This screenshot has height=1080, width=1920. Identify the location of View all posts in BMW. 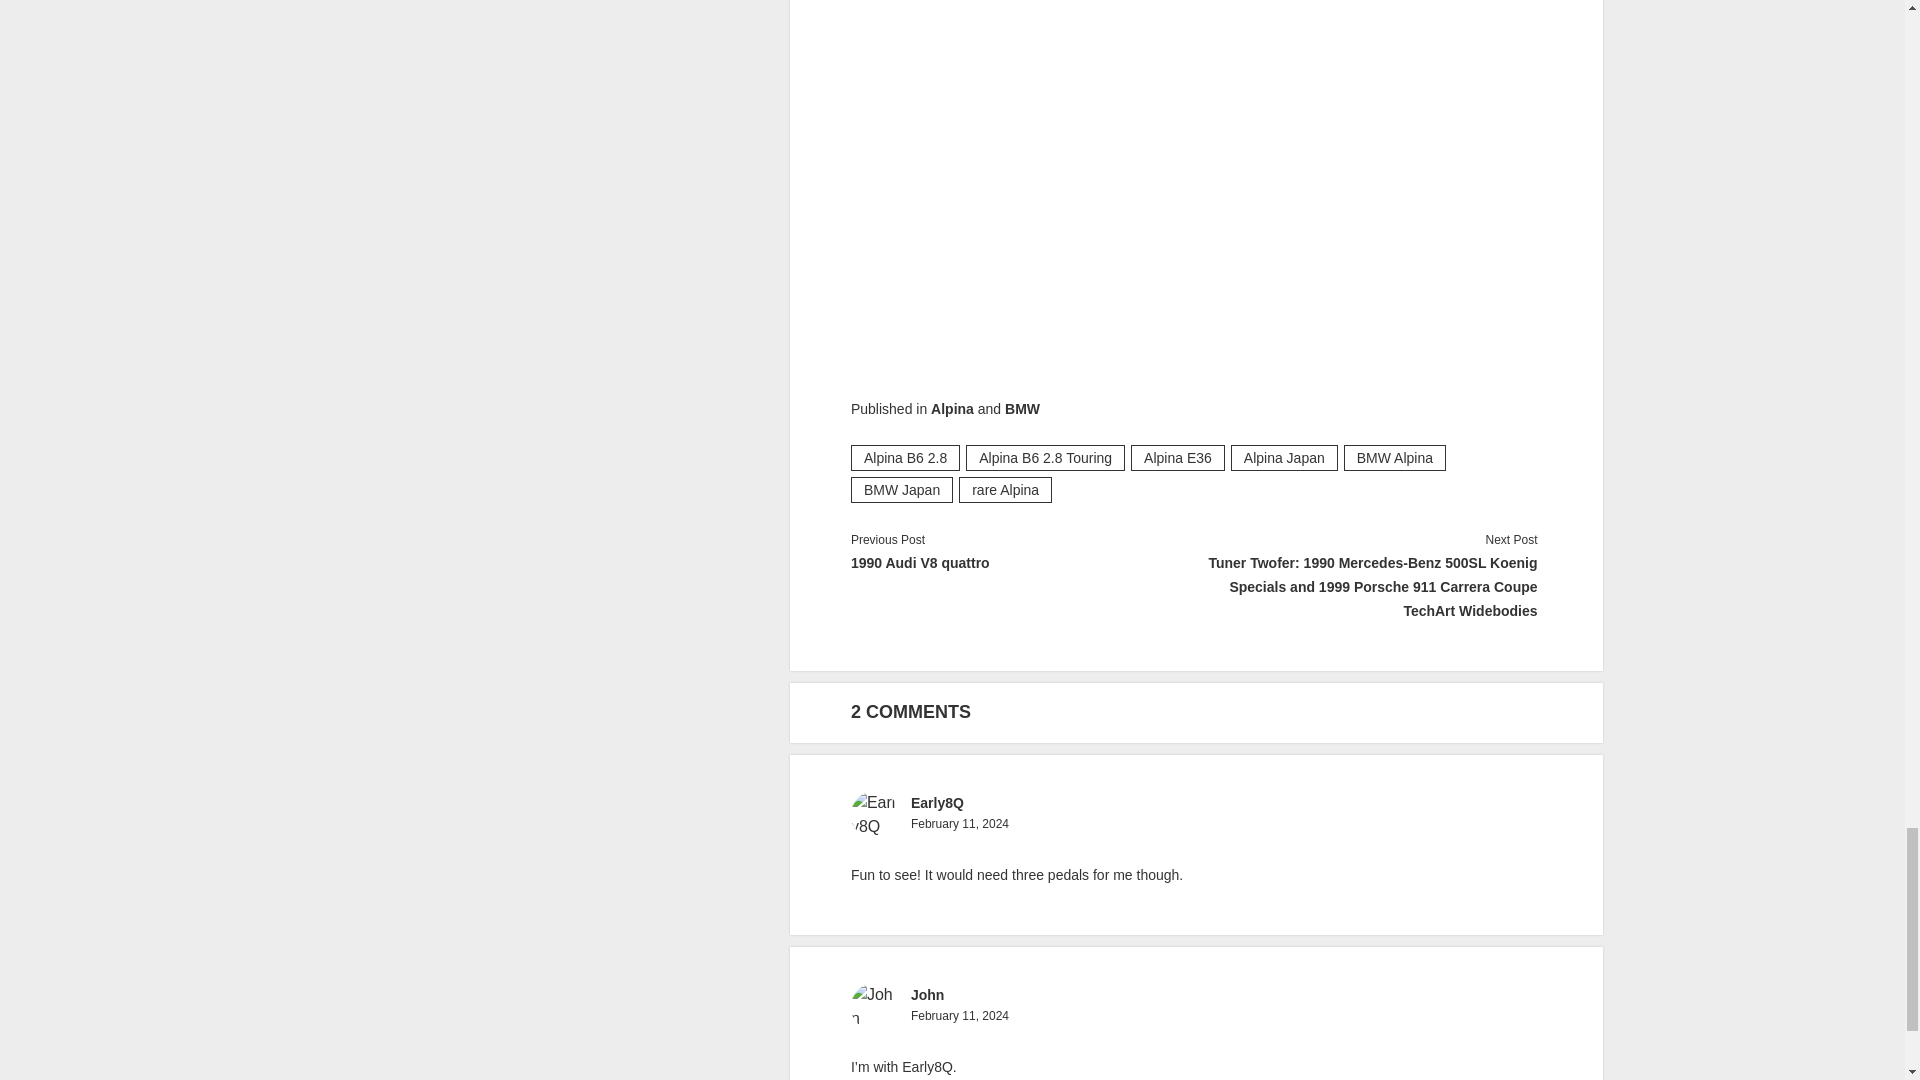
(1022, 408).